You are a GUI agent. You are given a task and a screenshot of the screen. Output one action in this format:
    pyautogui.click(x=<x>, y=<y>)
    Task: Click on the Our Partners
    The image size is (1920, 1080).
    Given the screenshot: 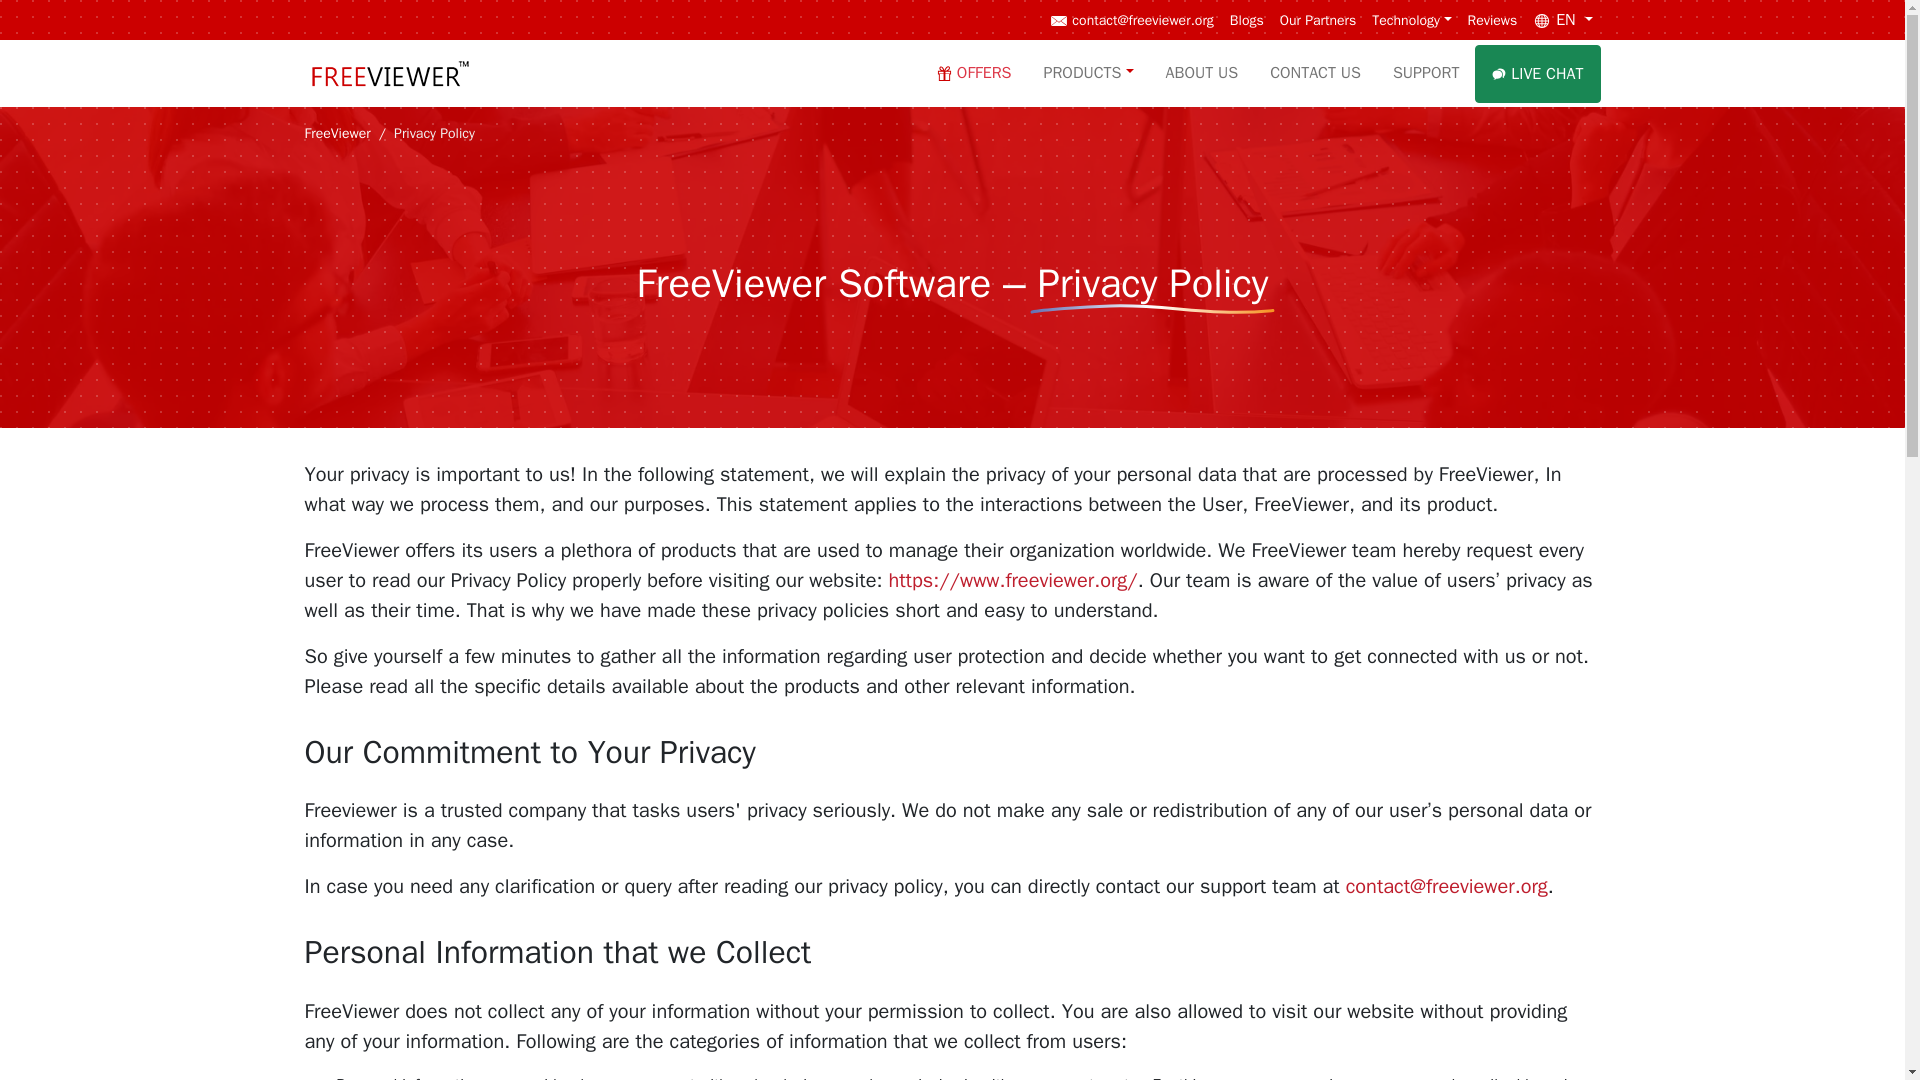 What is the action you would take?
    pyautogui.click(x=1318, y=20)
    